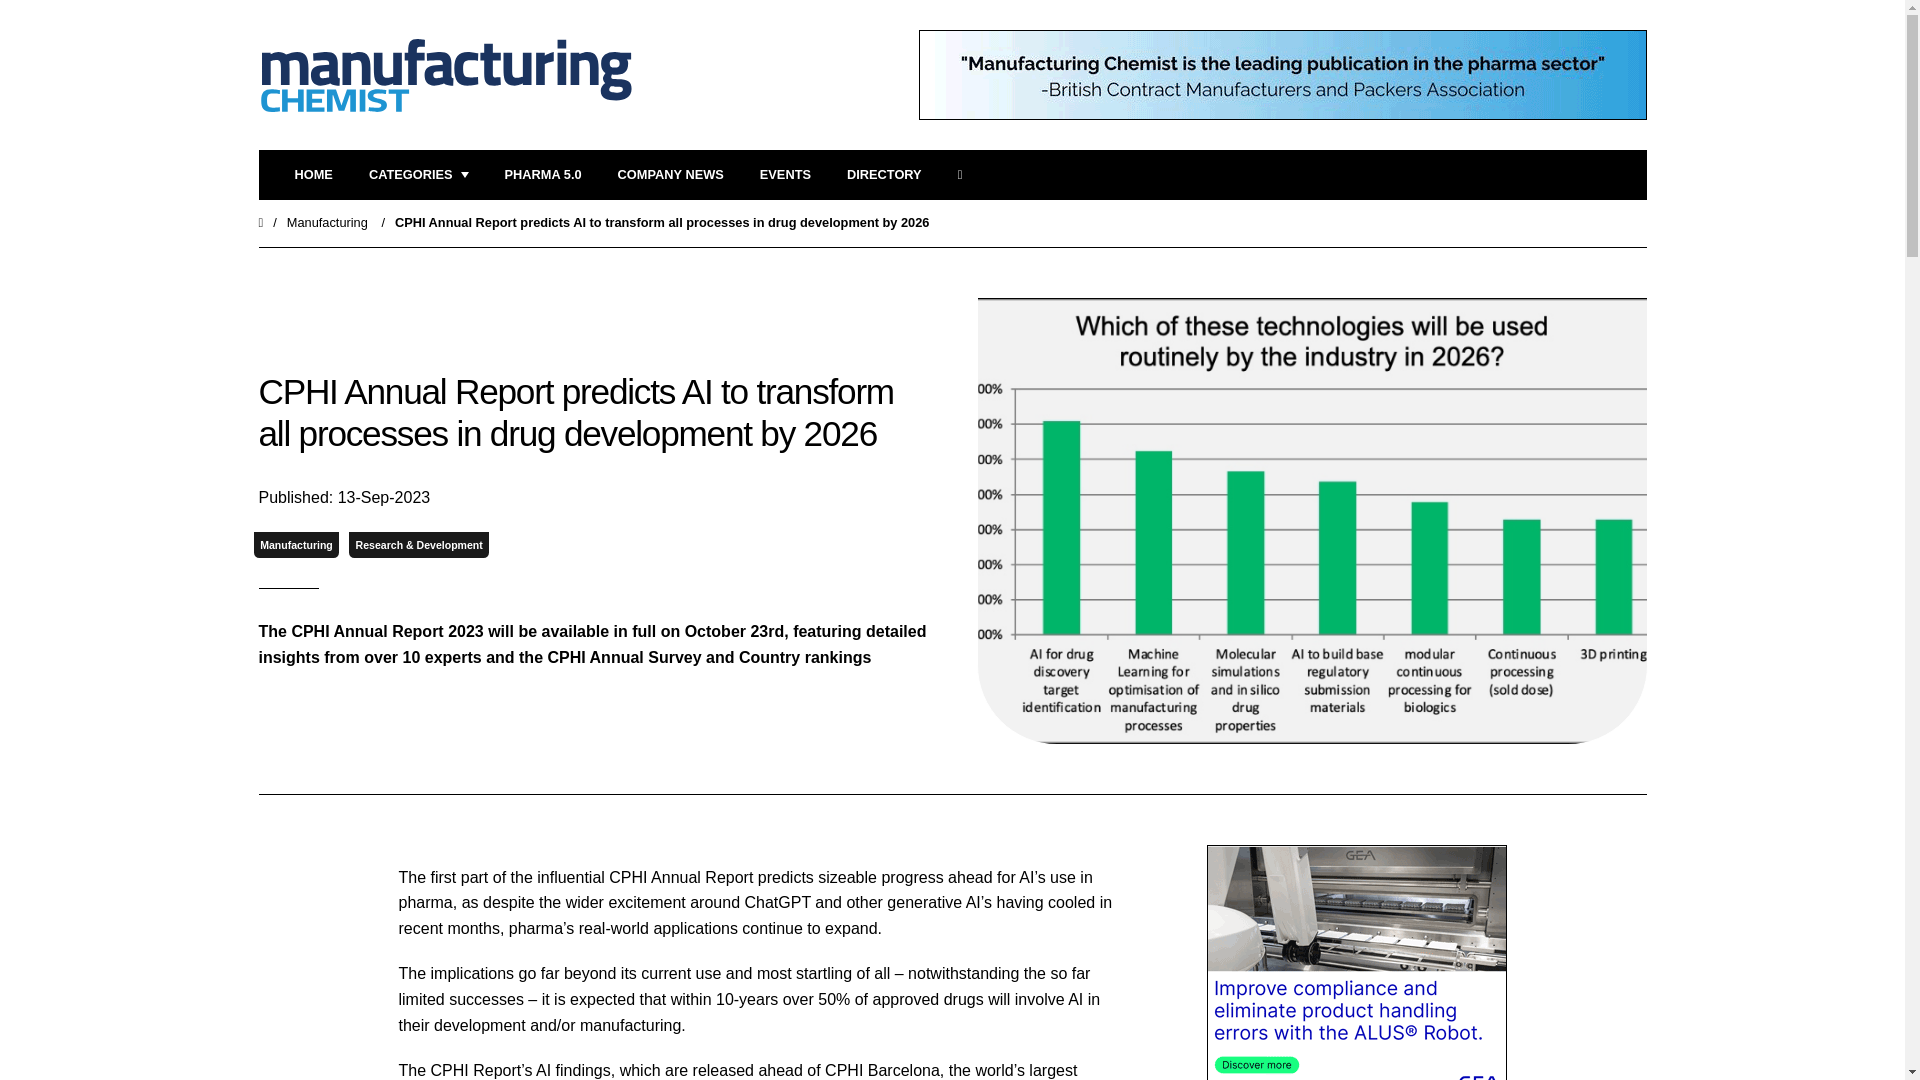 This screenshot has height=1080, width=1920. I want to click on COMPANY NEWS, so click(670, 175).